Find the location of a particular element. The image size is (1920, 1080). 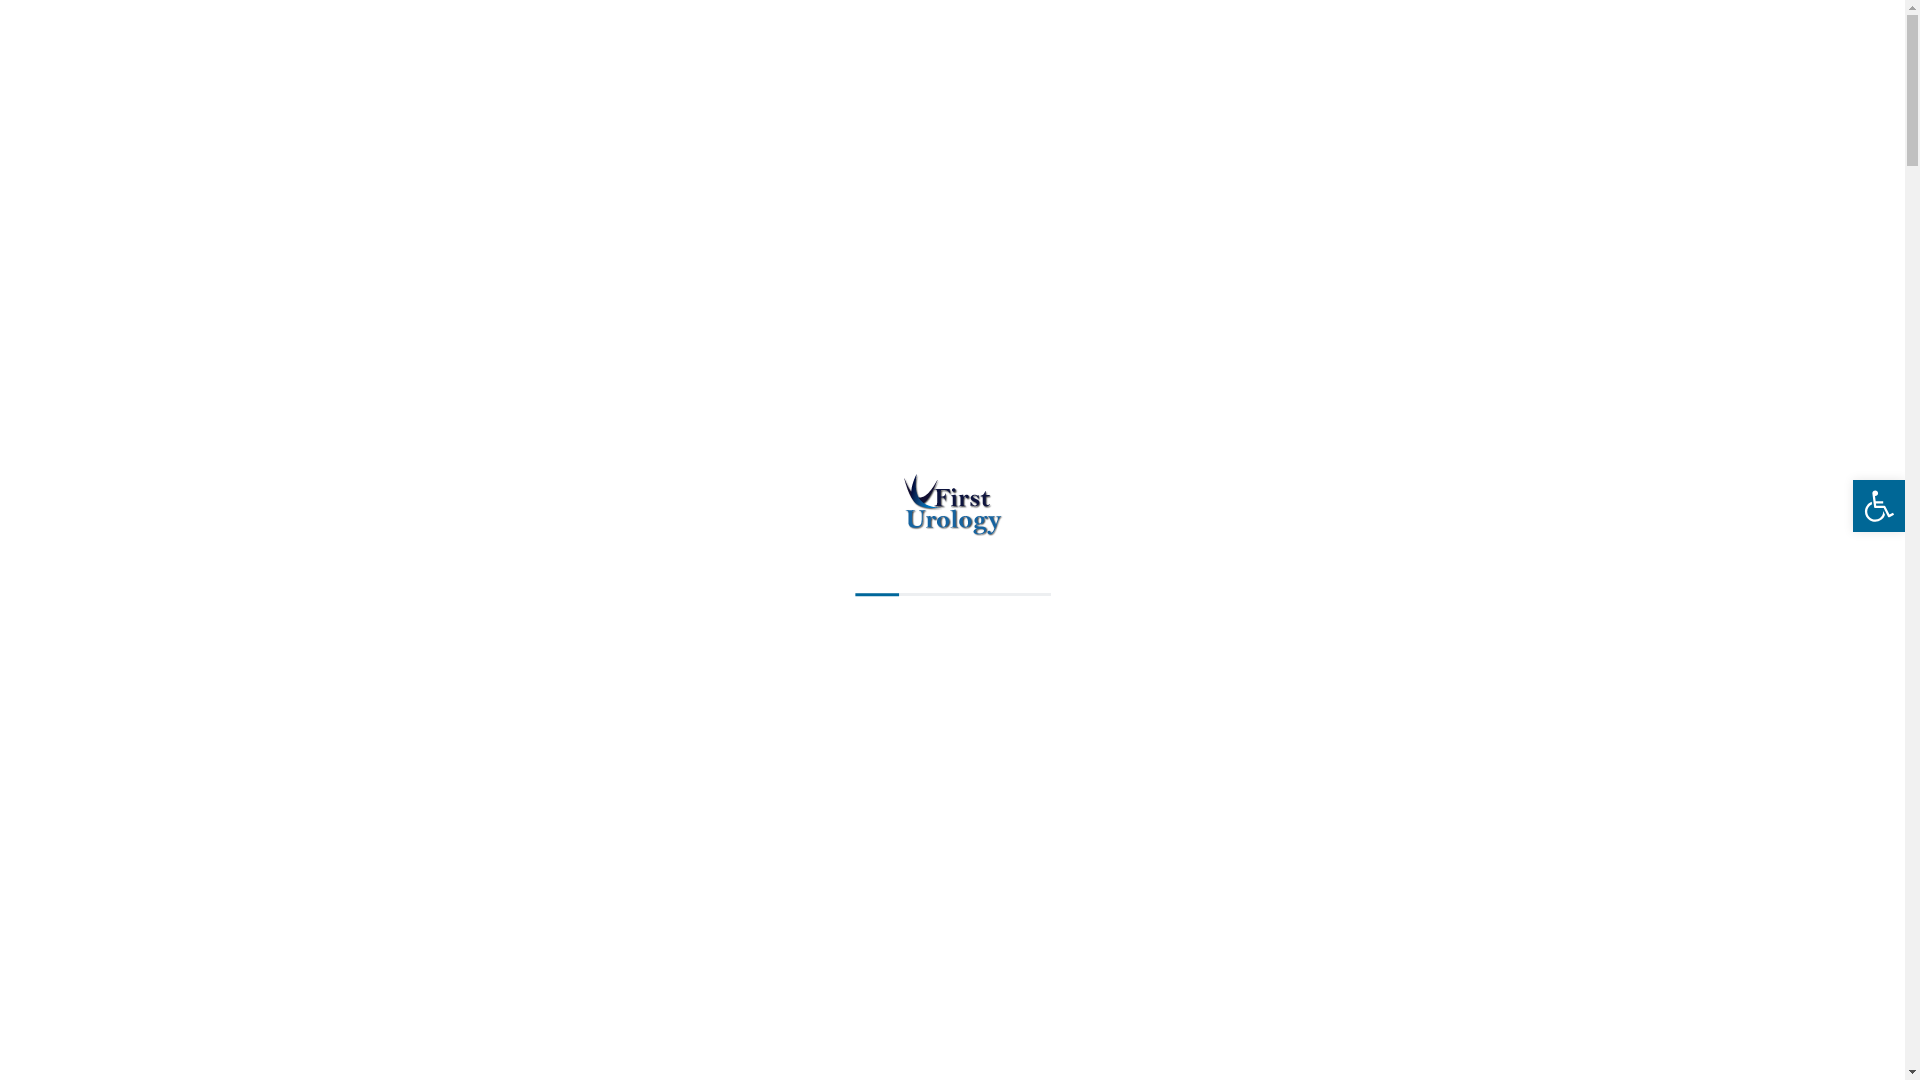

Prostate Cancer is located at coordinates (670, 814).